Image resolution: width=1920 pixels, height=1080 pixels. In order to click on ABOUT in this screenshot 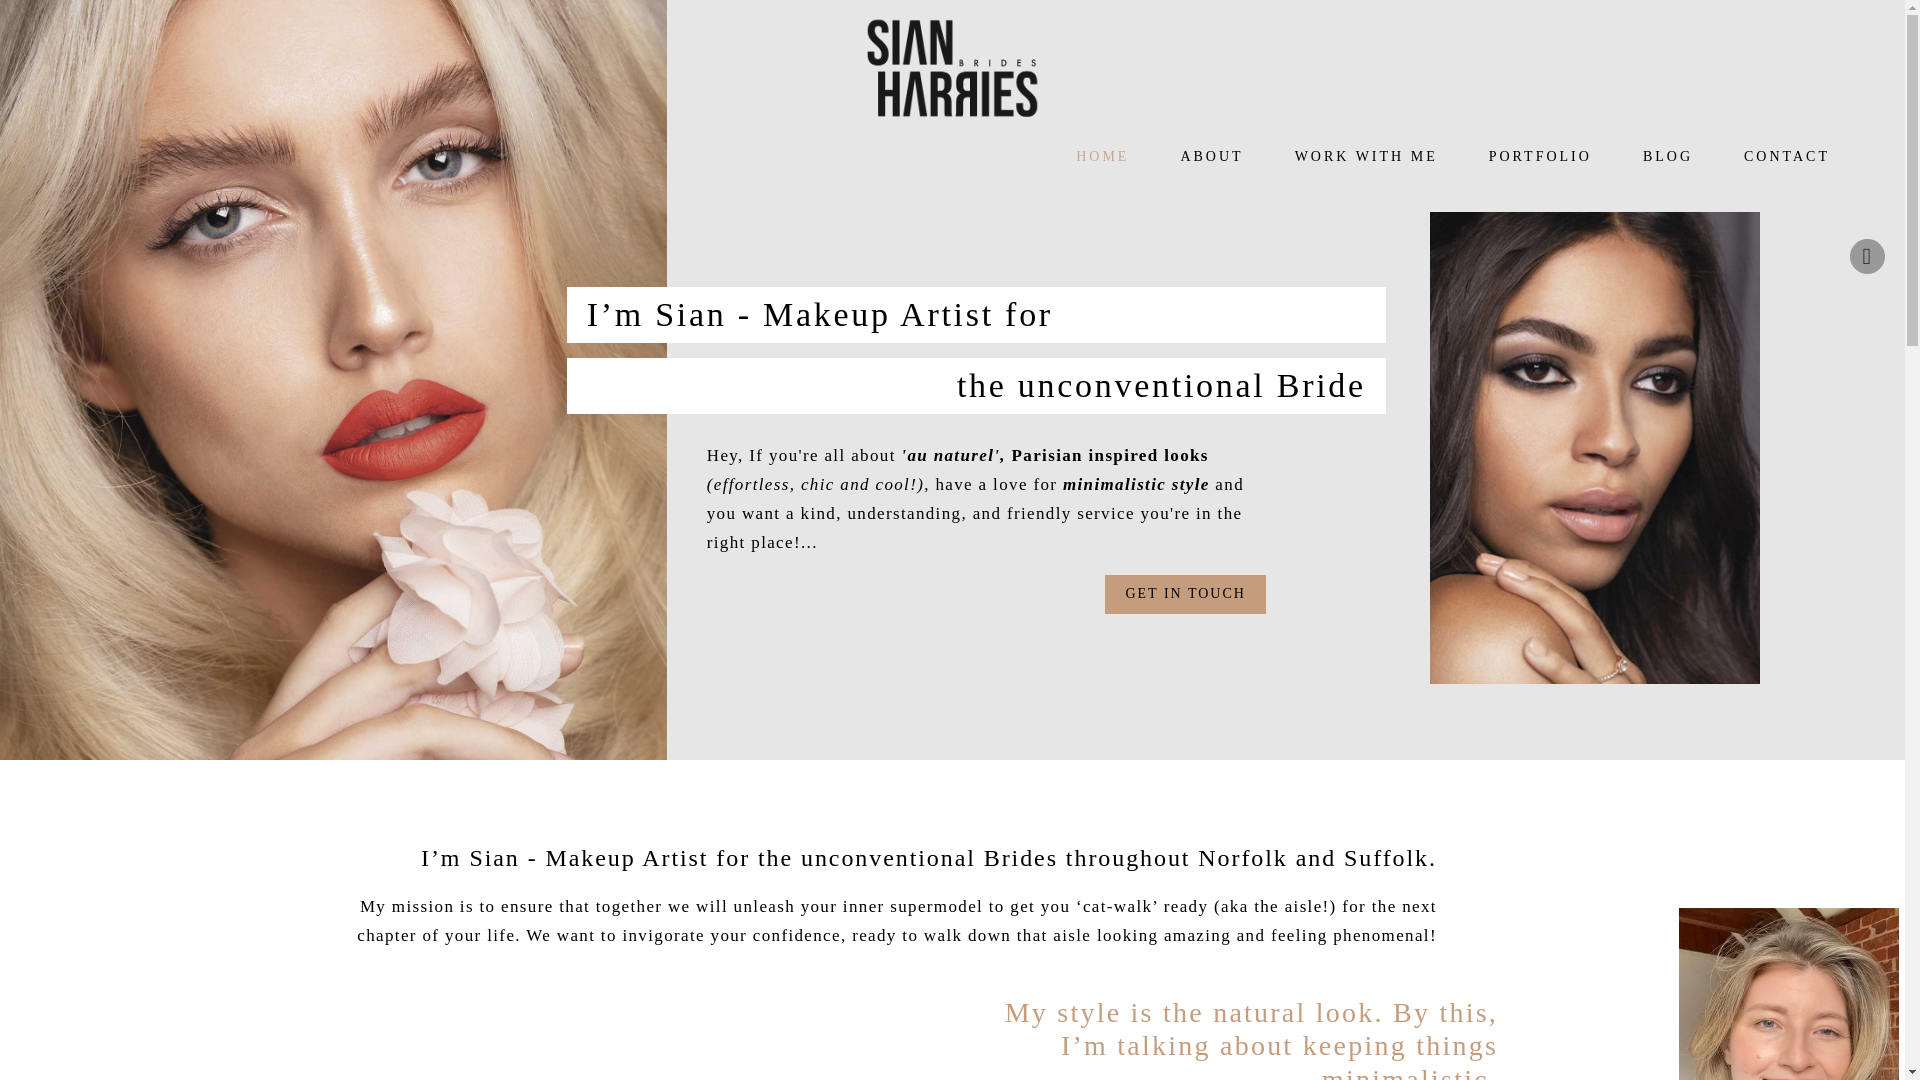, I will do `click(1211, 157)`.